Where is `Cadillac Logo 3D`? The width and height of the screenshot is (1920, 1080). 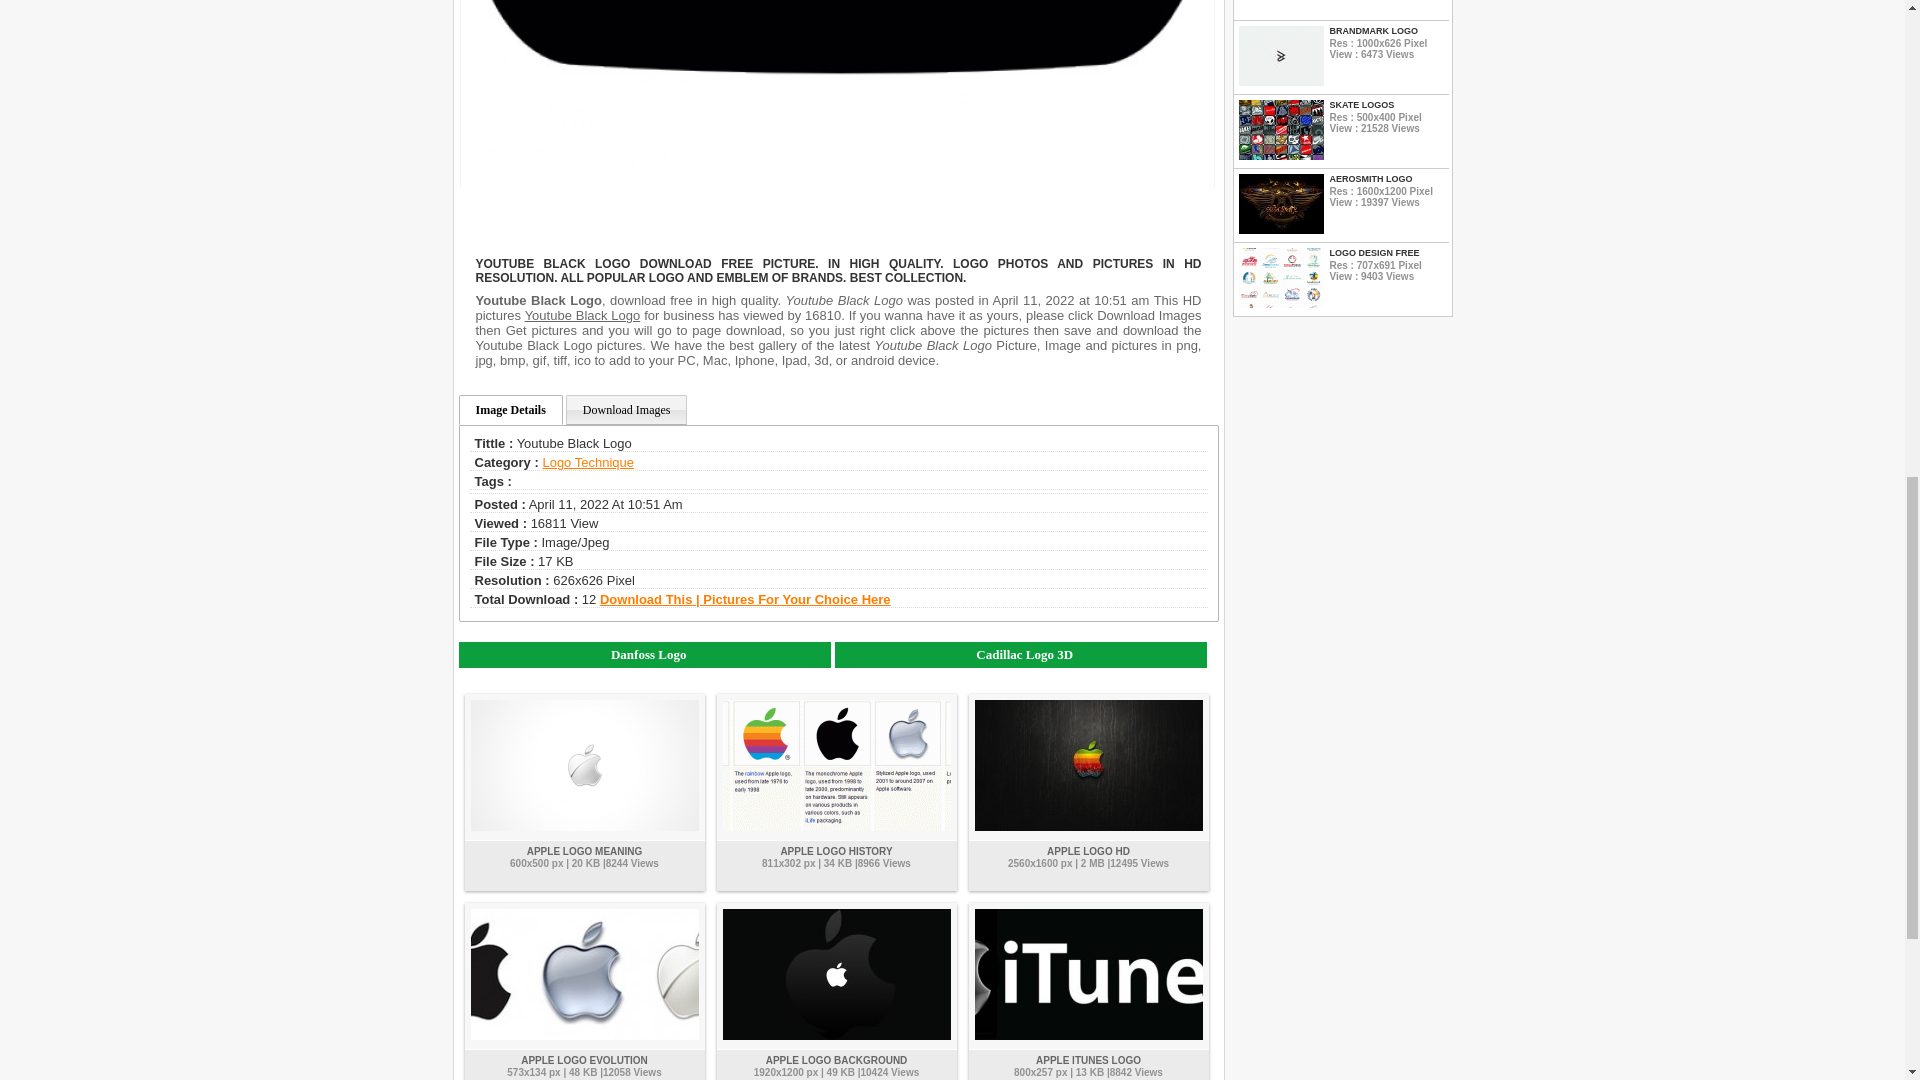 Cadillac Logo 3D is located at coordinates (1021, 654).